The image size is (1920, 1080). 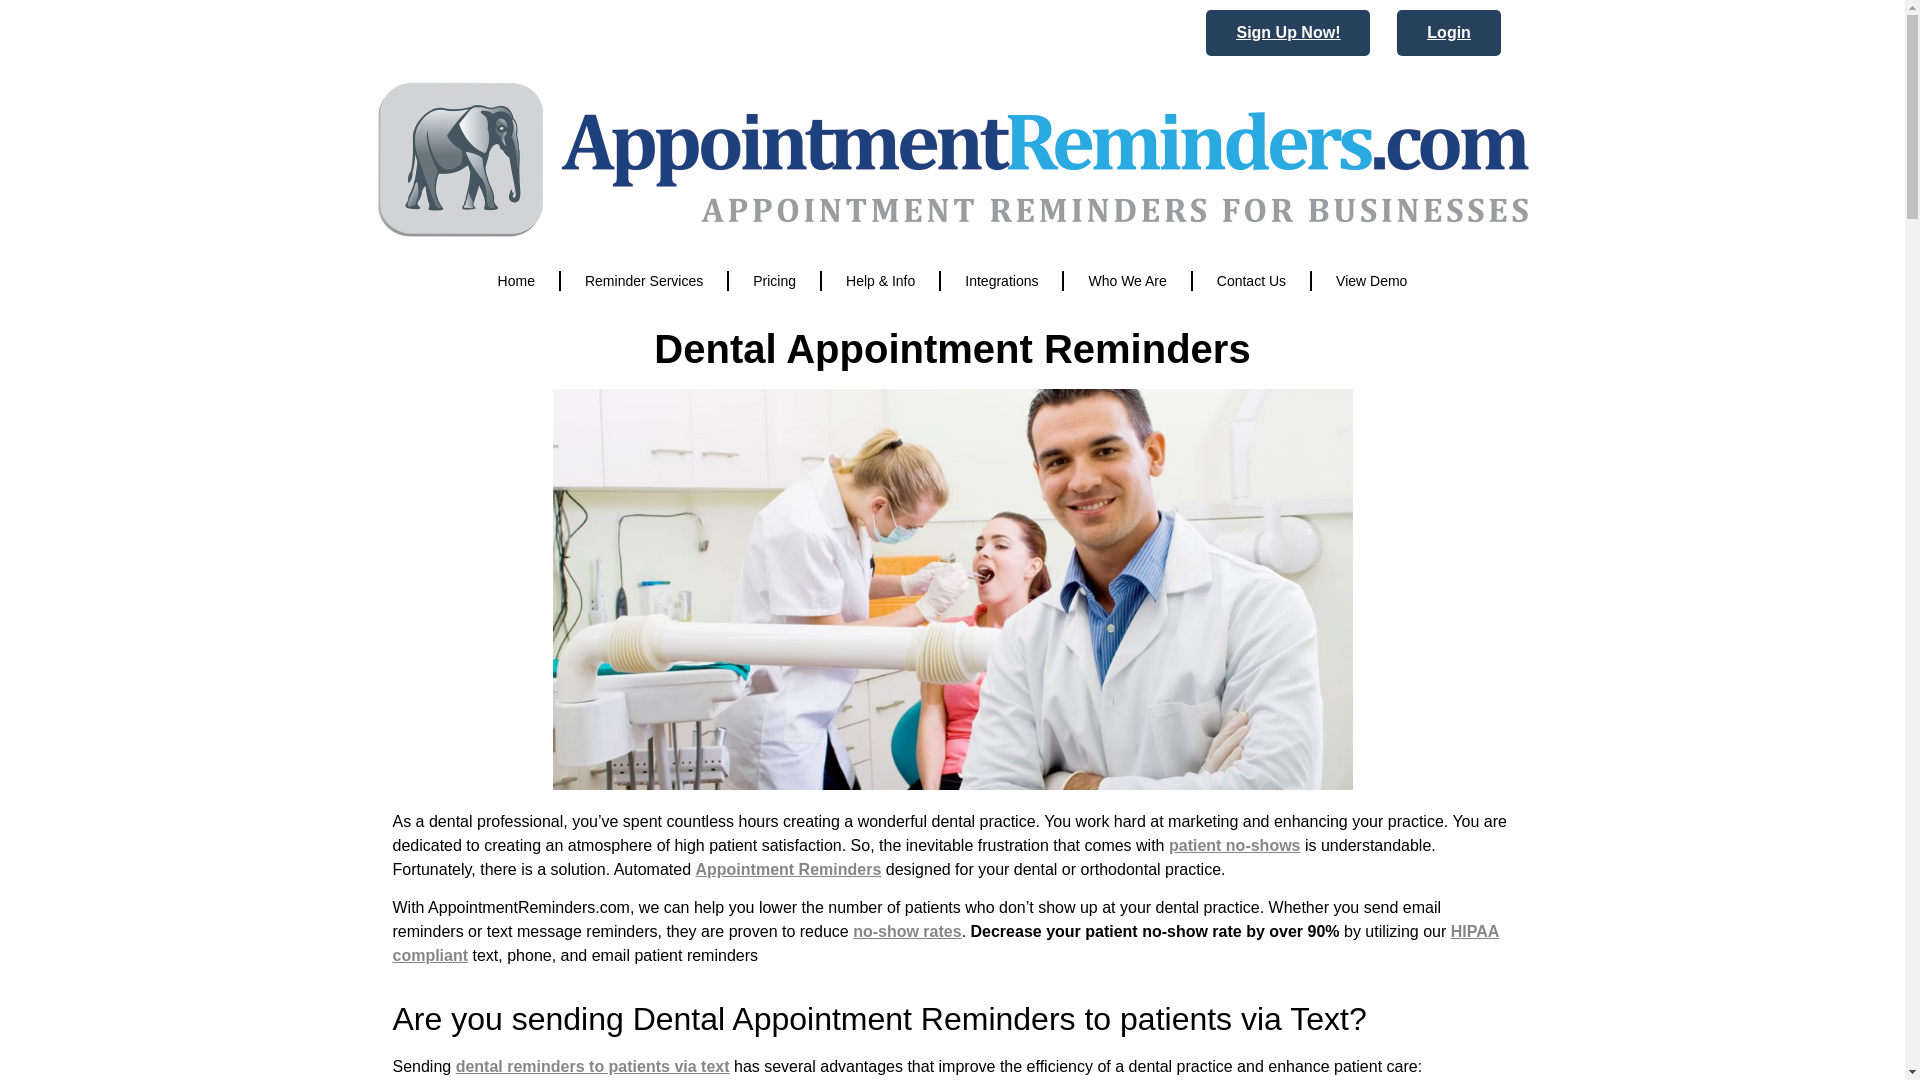 I want to click on Who We Are, so click(x=1126, y=280).